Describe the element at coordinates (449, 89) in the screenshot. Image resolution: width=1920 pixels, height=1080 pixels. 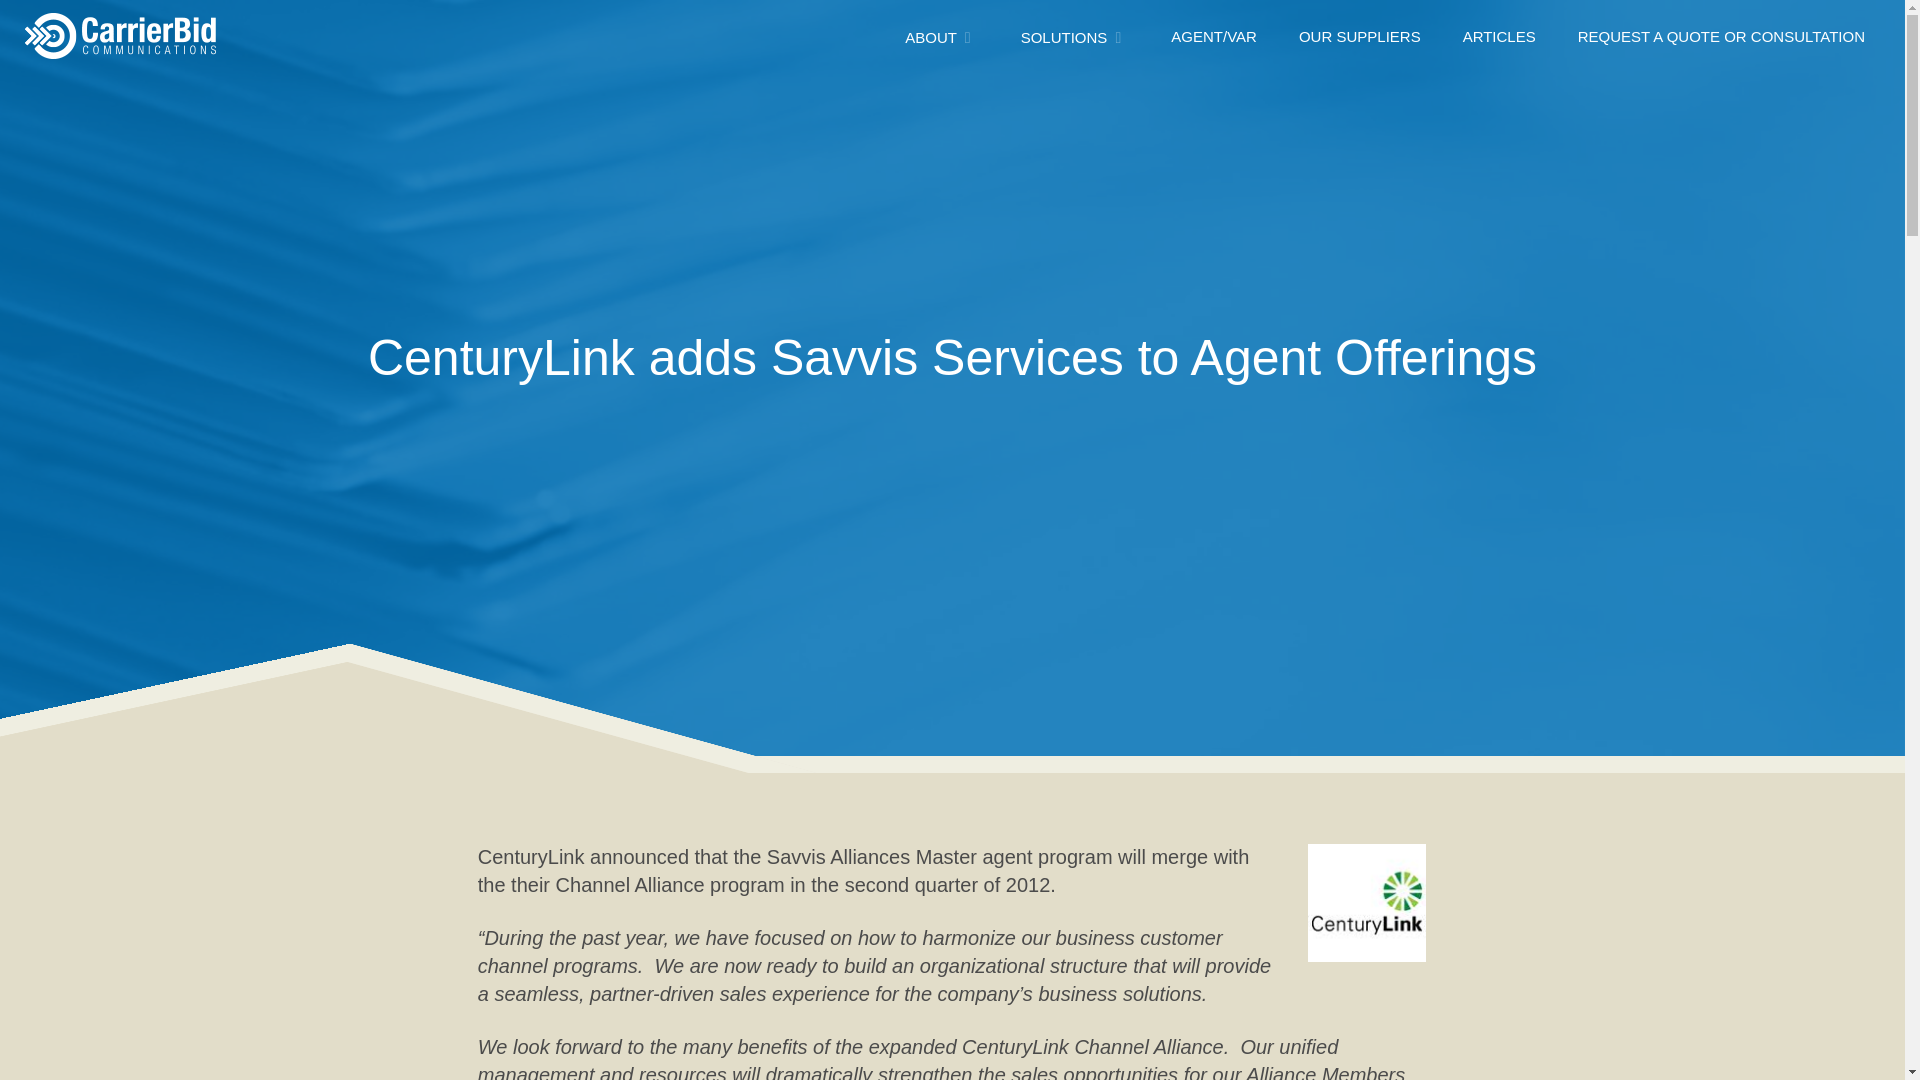
I see `VPN` at that location.